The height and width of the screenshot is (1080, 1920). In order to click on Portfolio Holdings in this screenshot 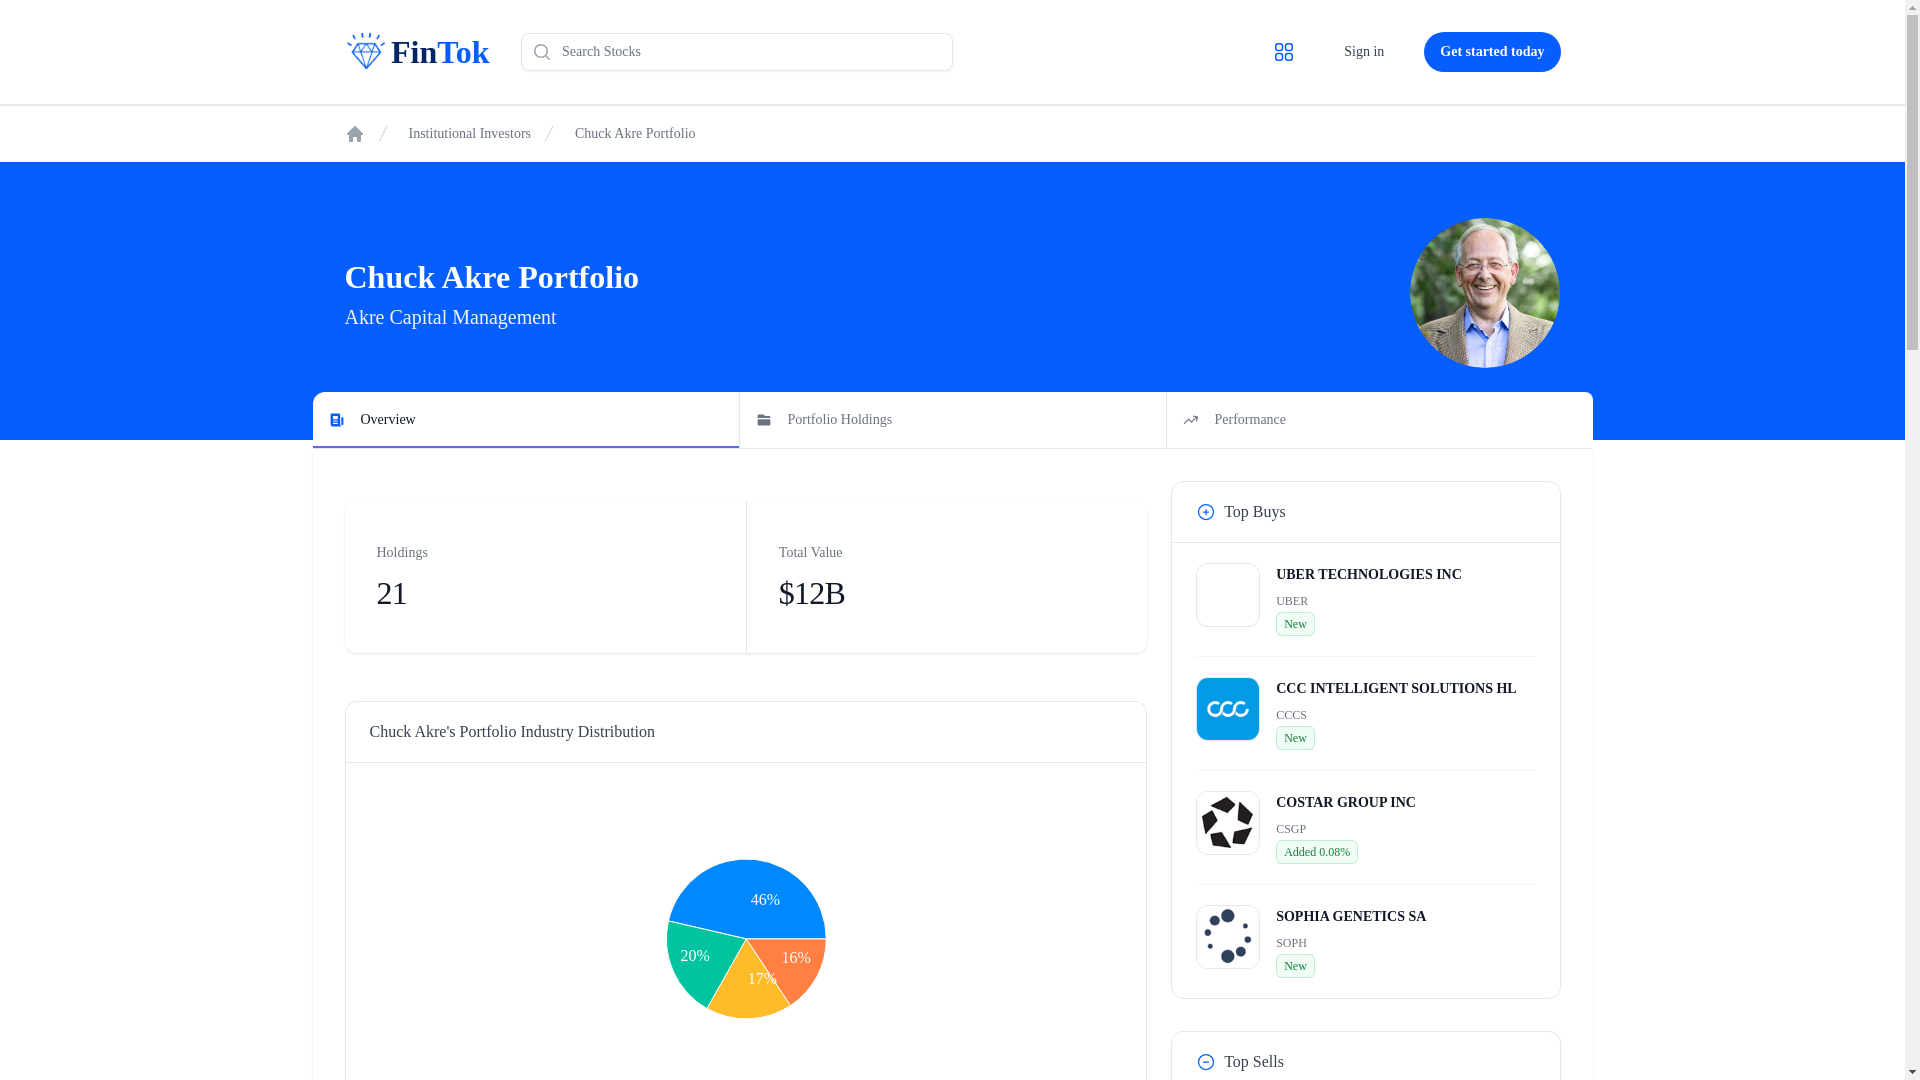, I will do `click(469, 134)`.